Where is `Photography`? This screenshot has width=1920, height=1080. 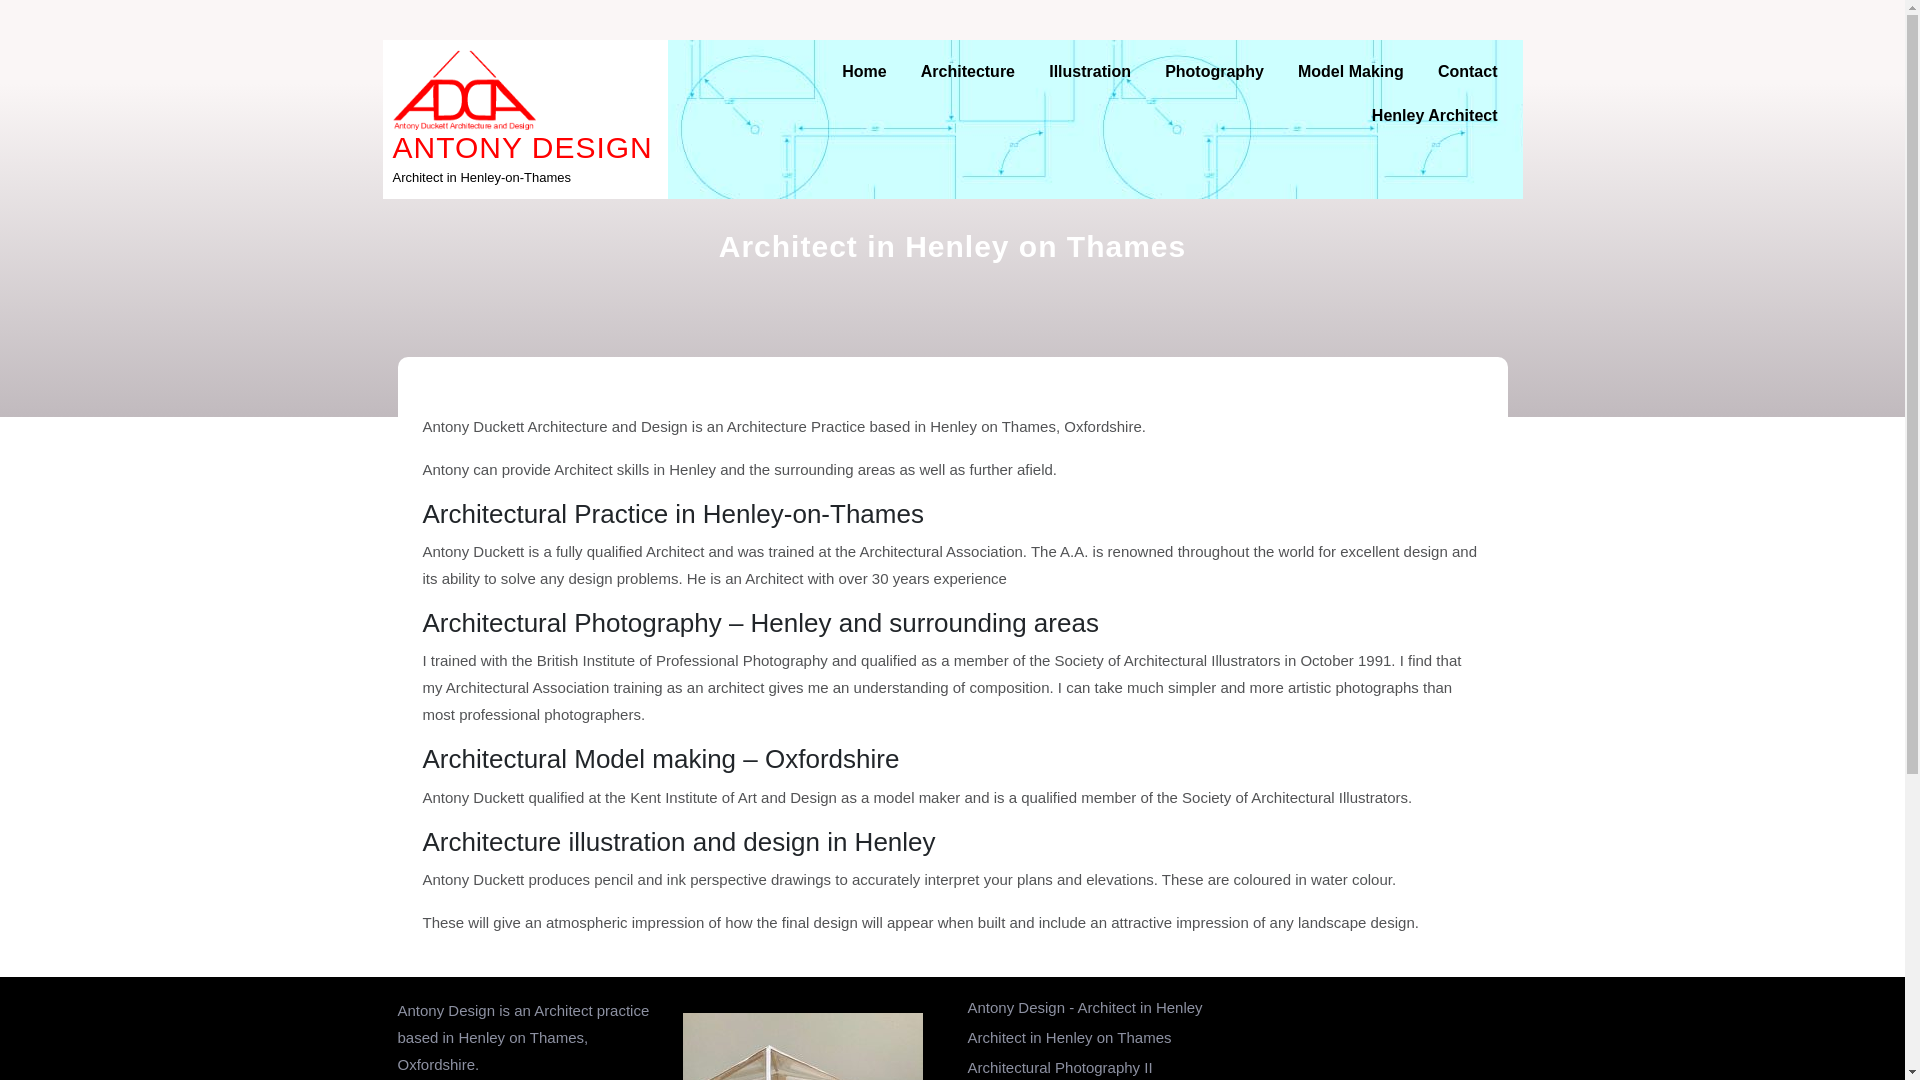 Photography is located at coordinates (1214, 71).